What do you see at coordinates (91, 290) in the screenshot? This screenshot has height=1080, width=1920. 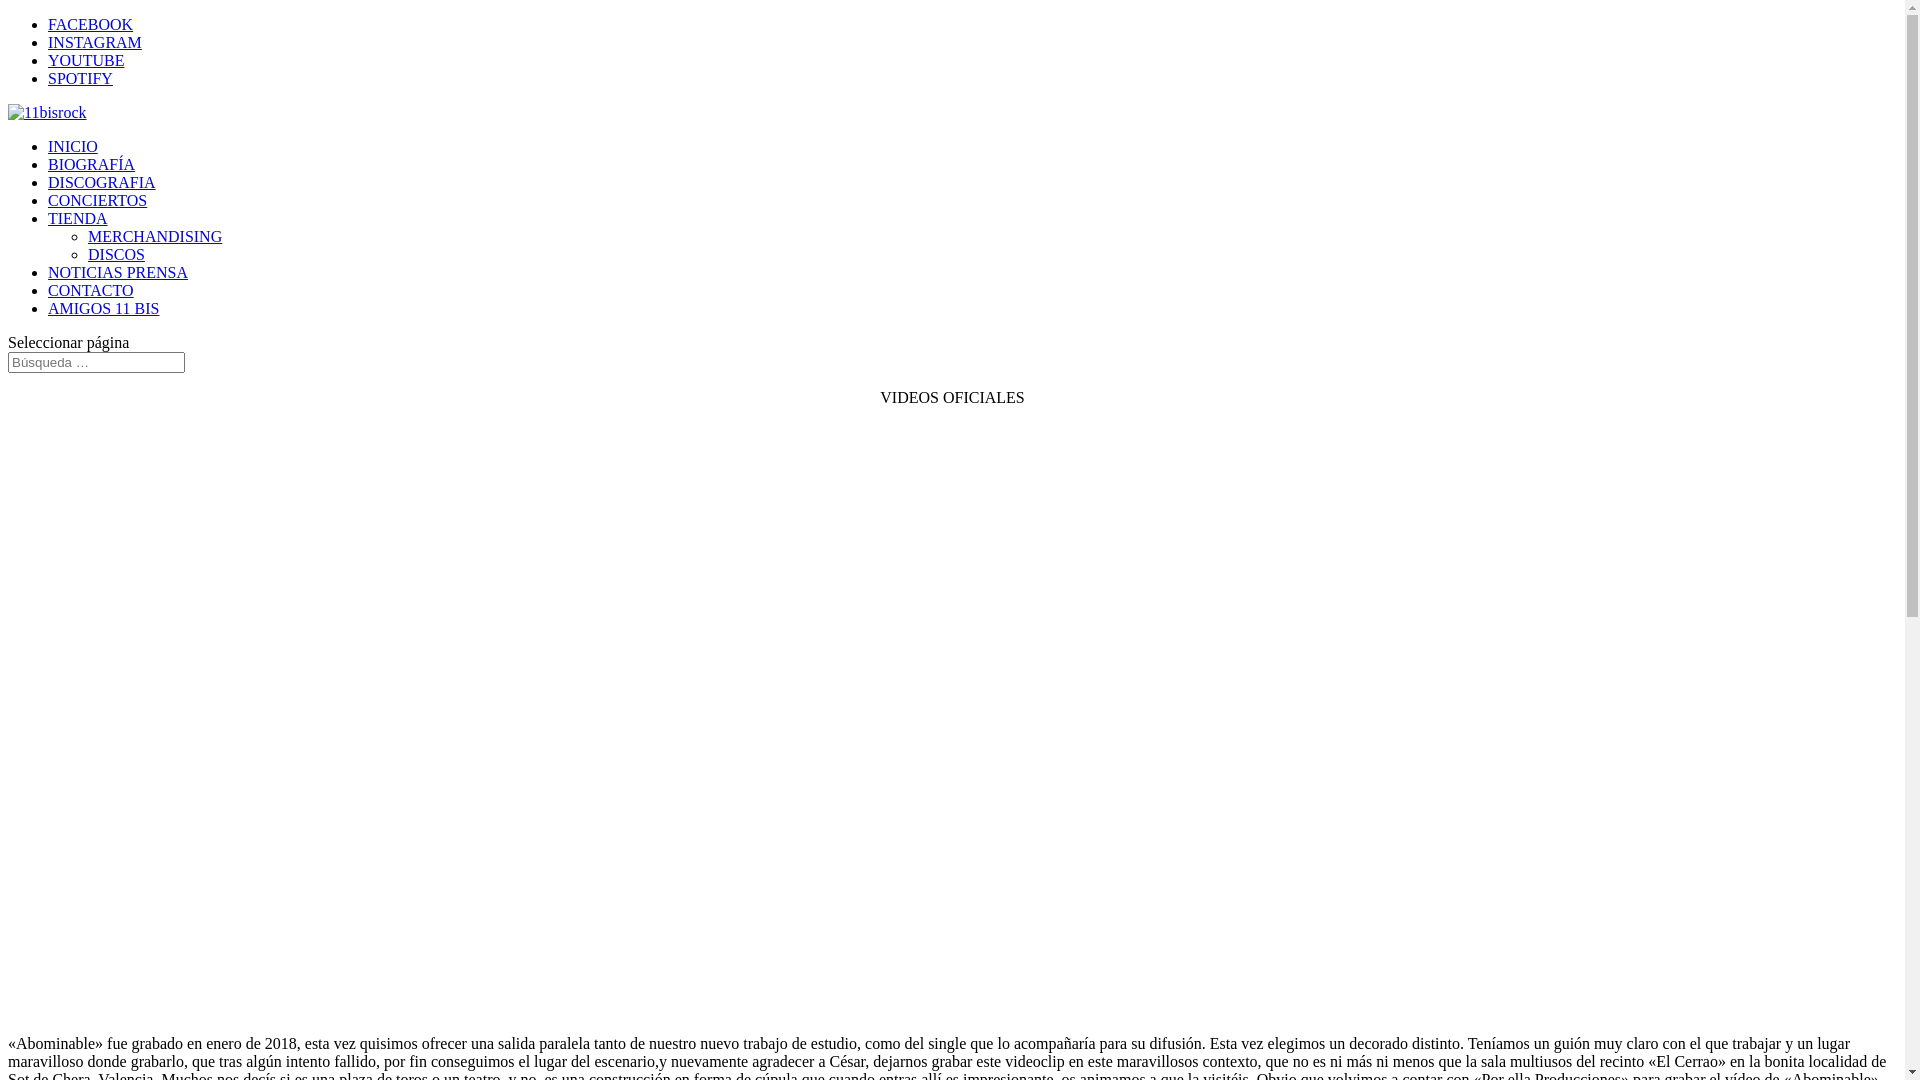 I see `CONTACTO` at bounding box center [91, 290].